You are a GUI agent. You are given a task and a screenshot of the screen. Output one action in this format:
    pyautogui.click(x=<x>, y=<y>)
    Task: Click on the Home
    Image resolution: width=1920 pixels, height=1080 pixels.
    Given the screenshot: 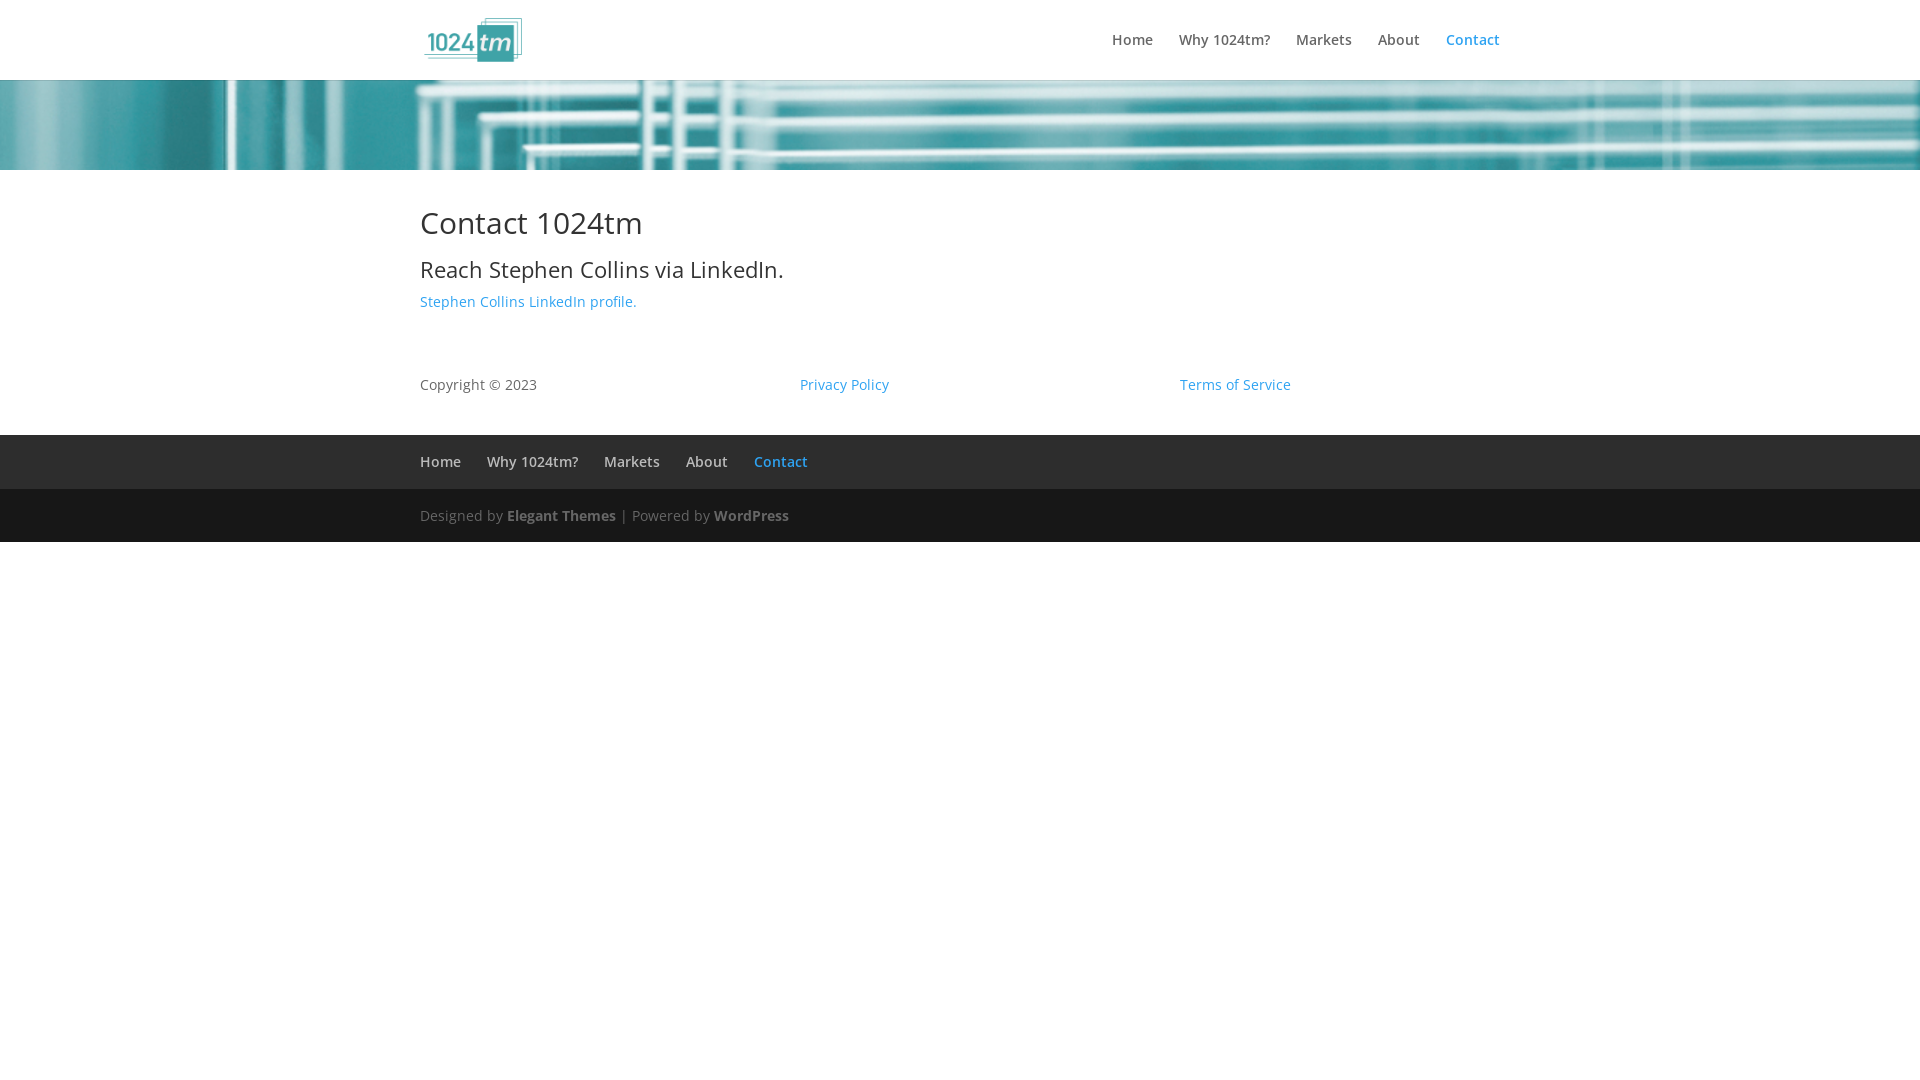 What is the action you would take?
    pyautogui.click(x=440, y=462)
    